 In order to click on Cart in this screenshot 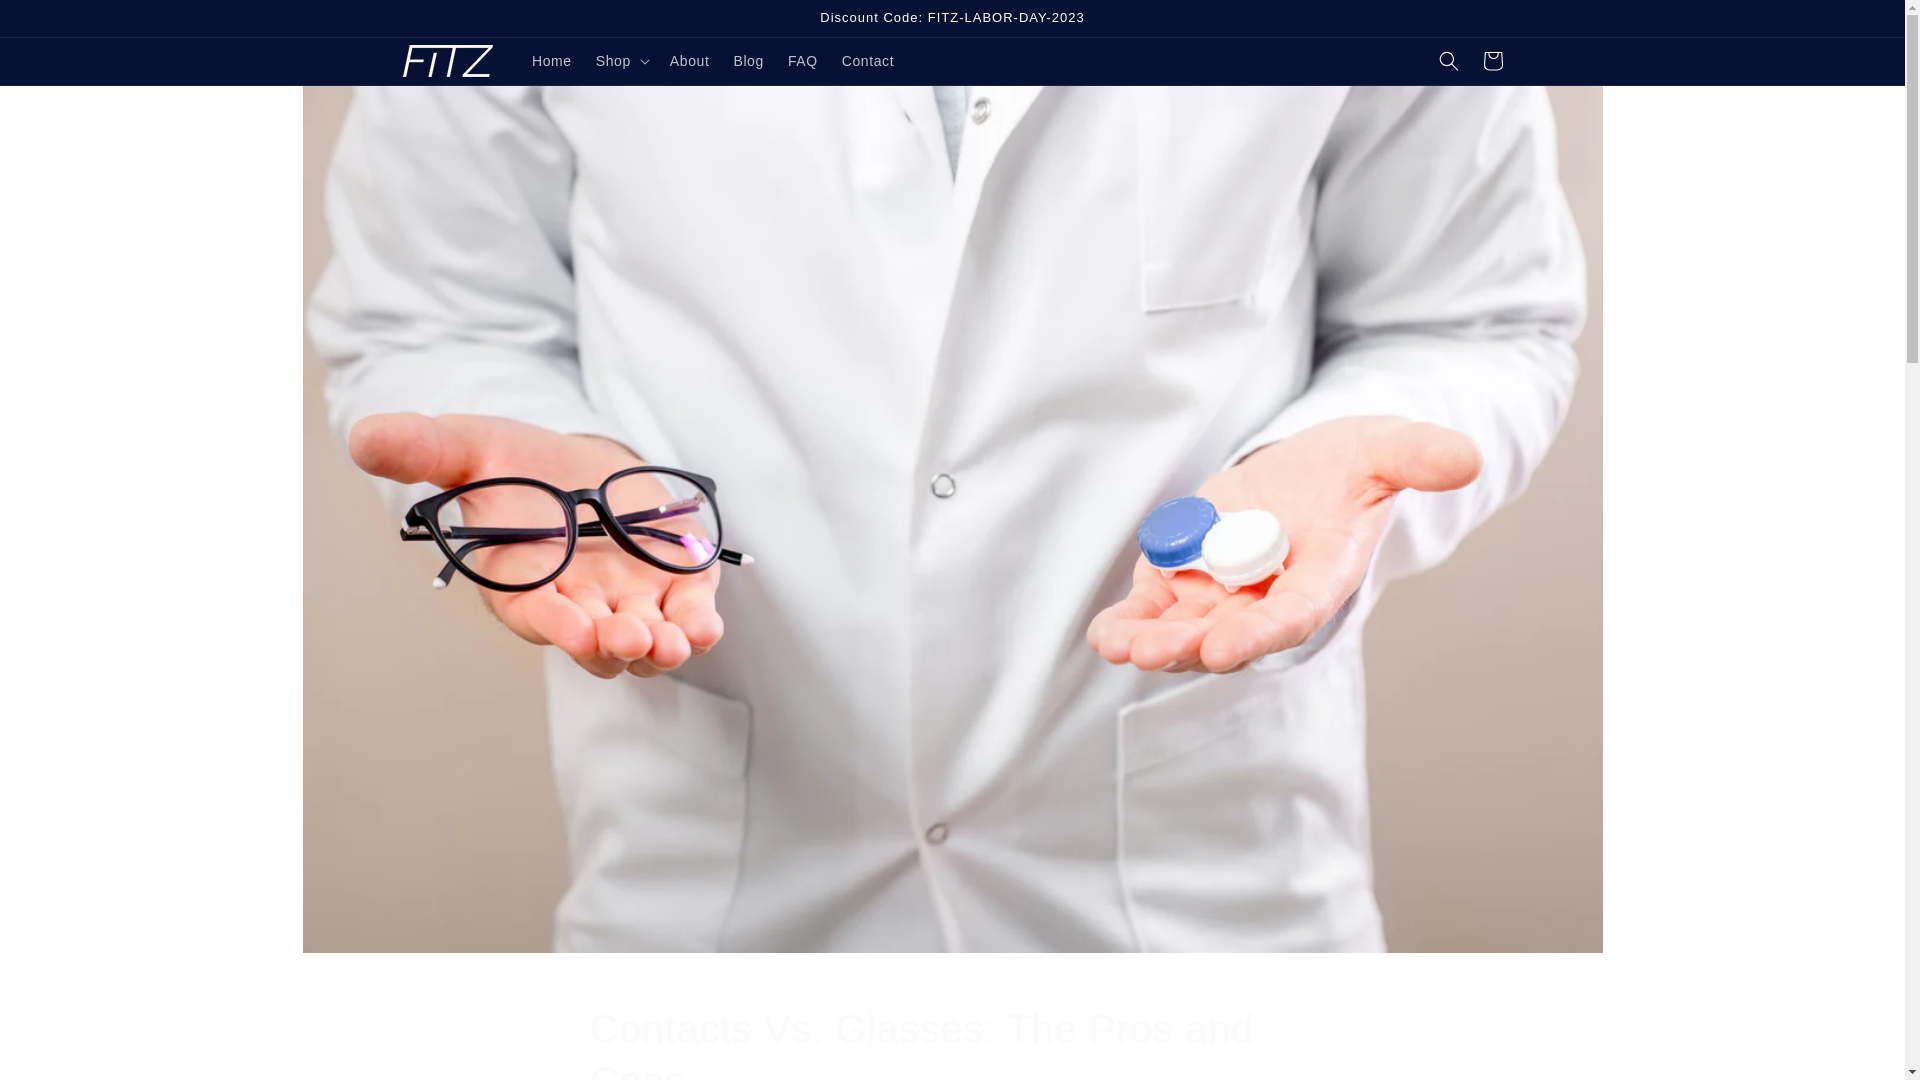, I will do `click(868, 60)`.